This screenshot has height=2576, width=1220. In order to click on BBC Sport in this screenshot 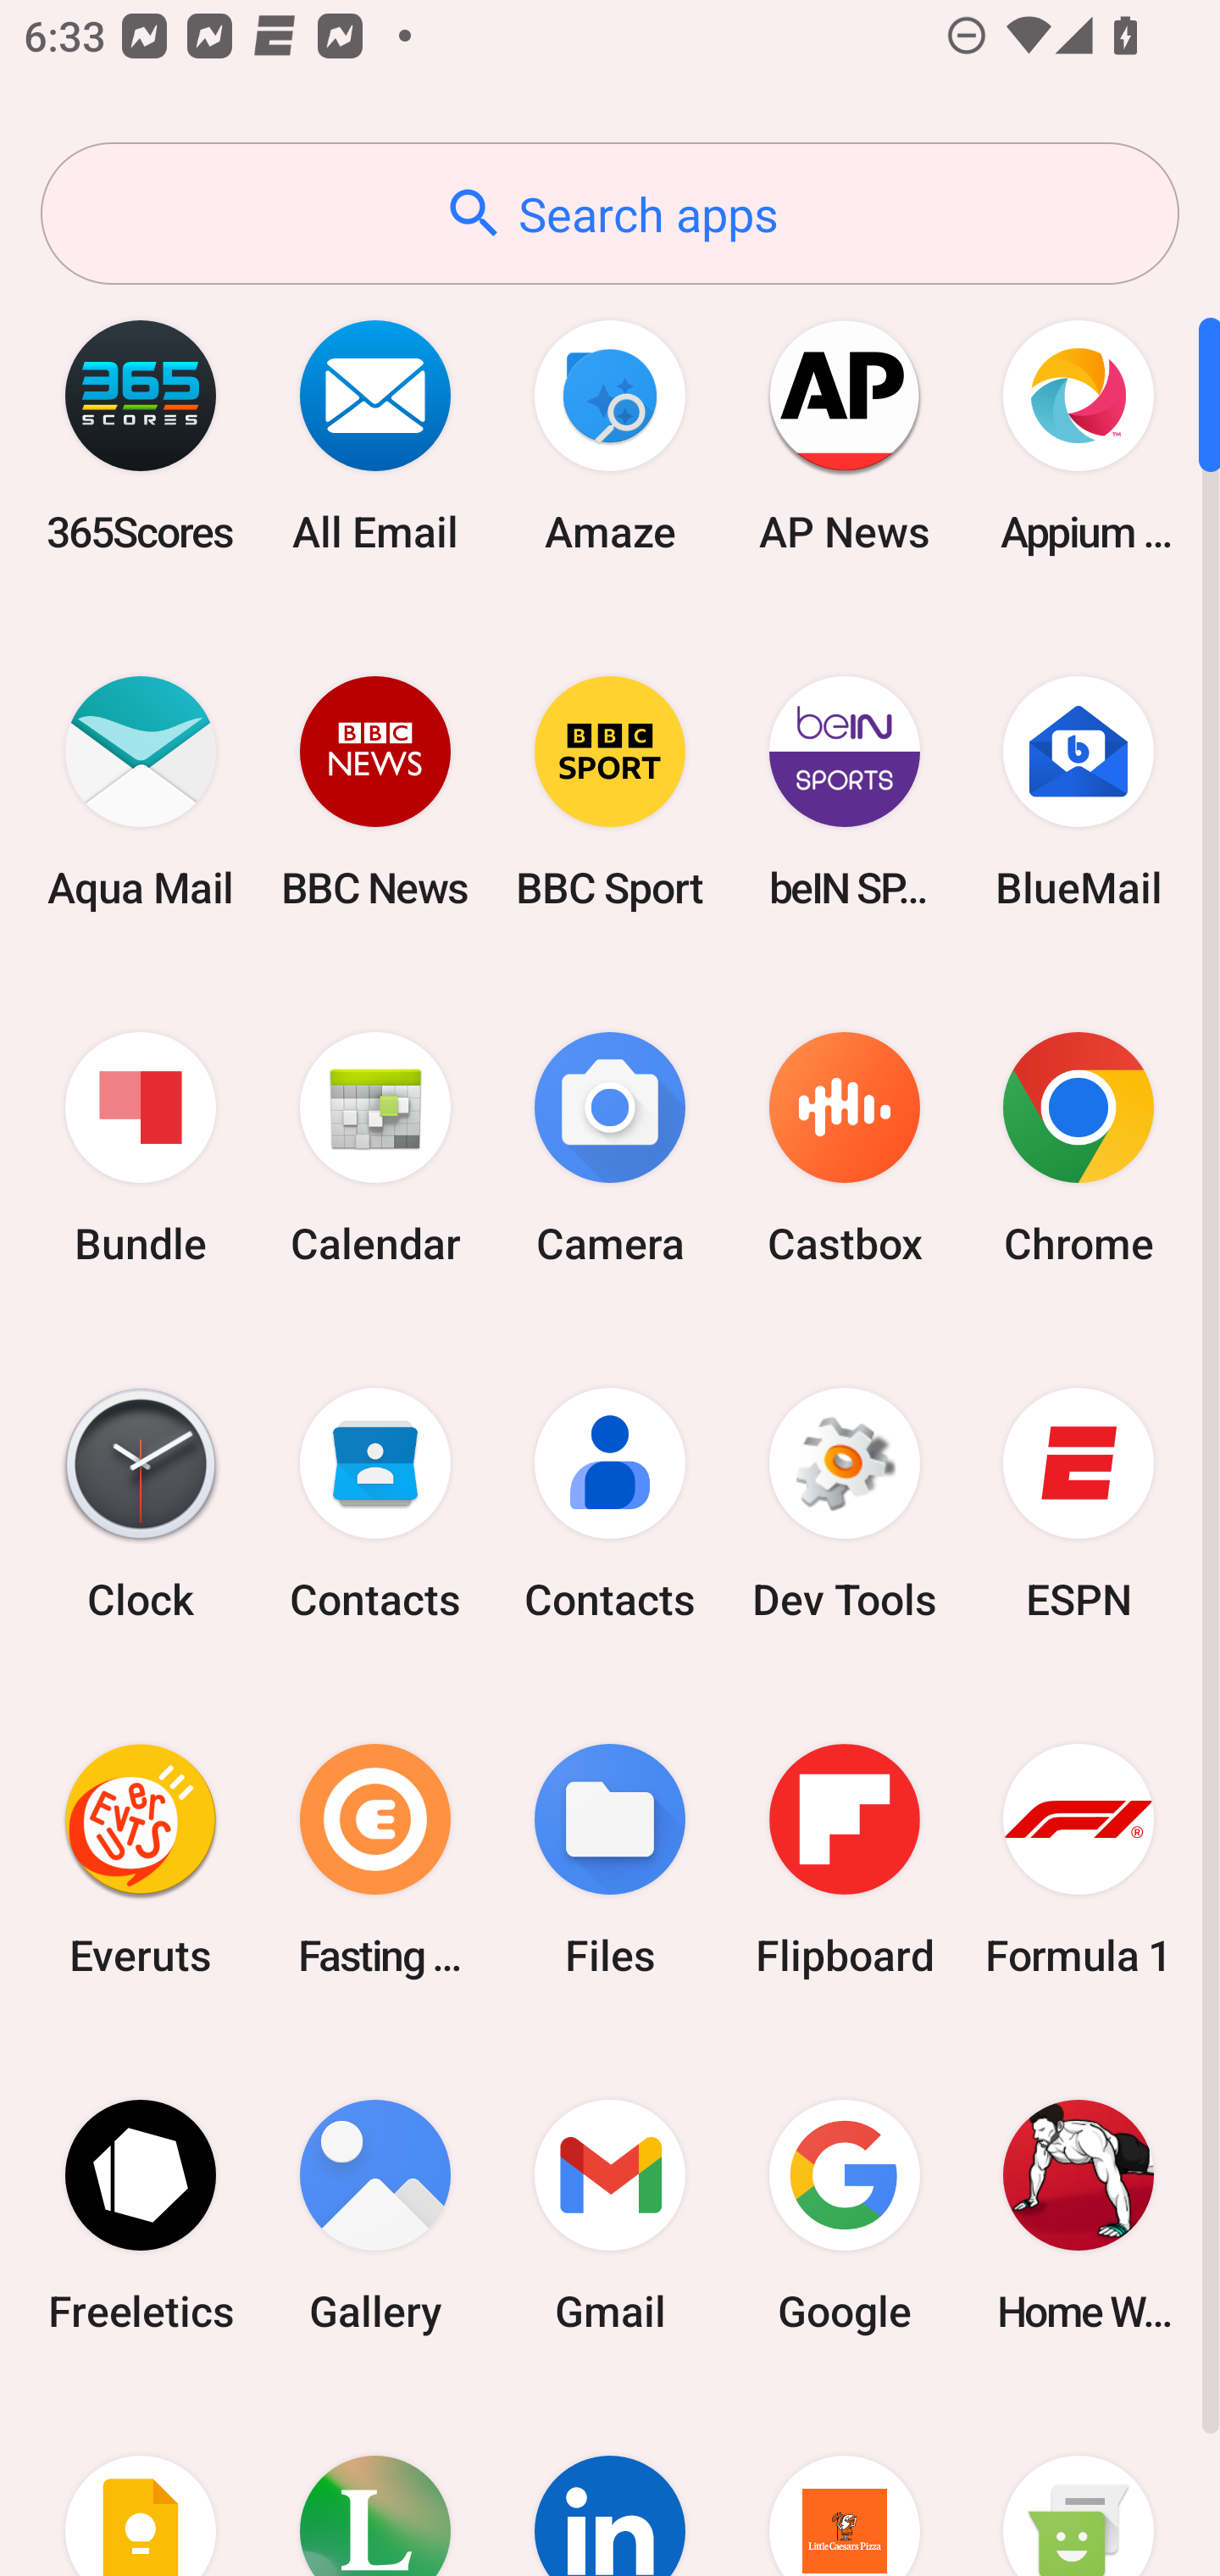, I will do `click(610, 791)`.